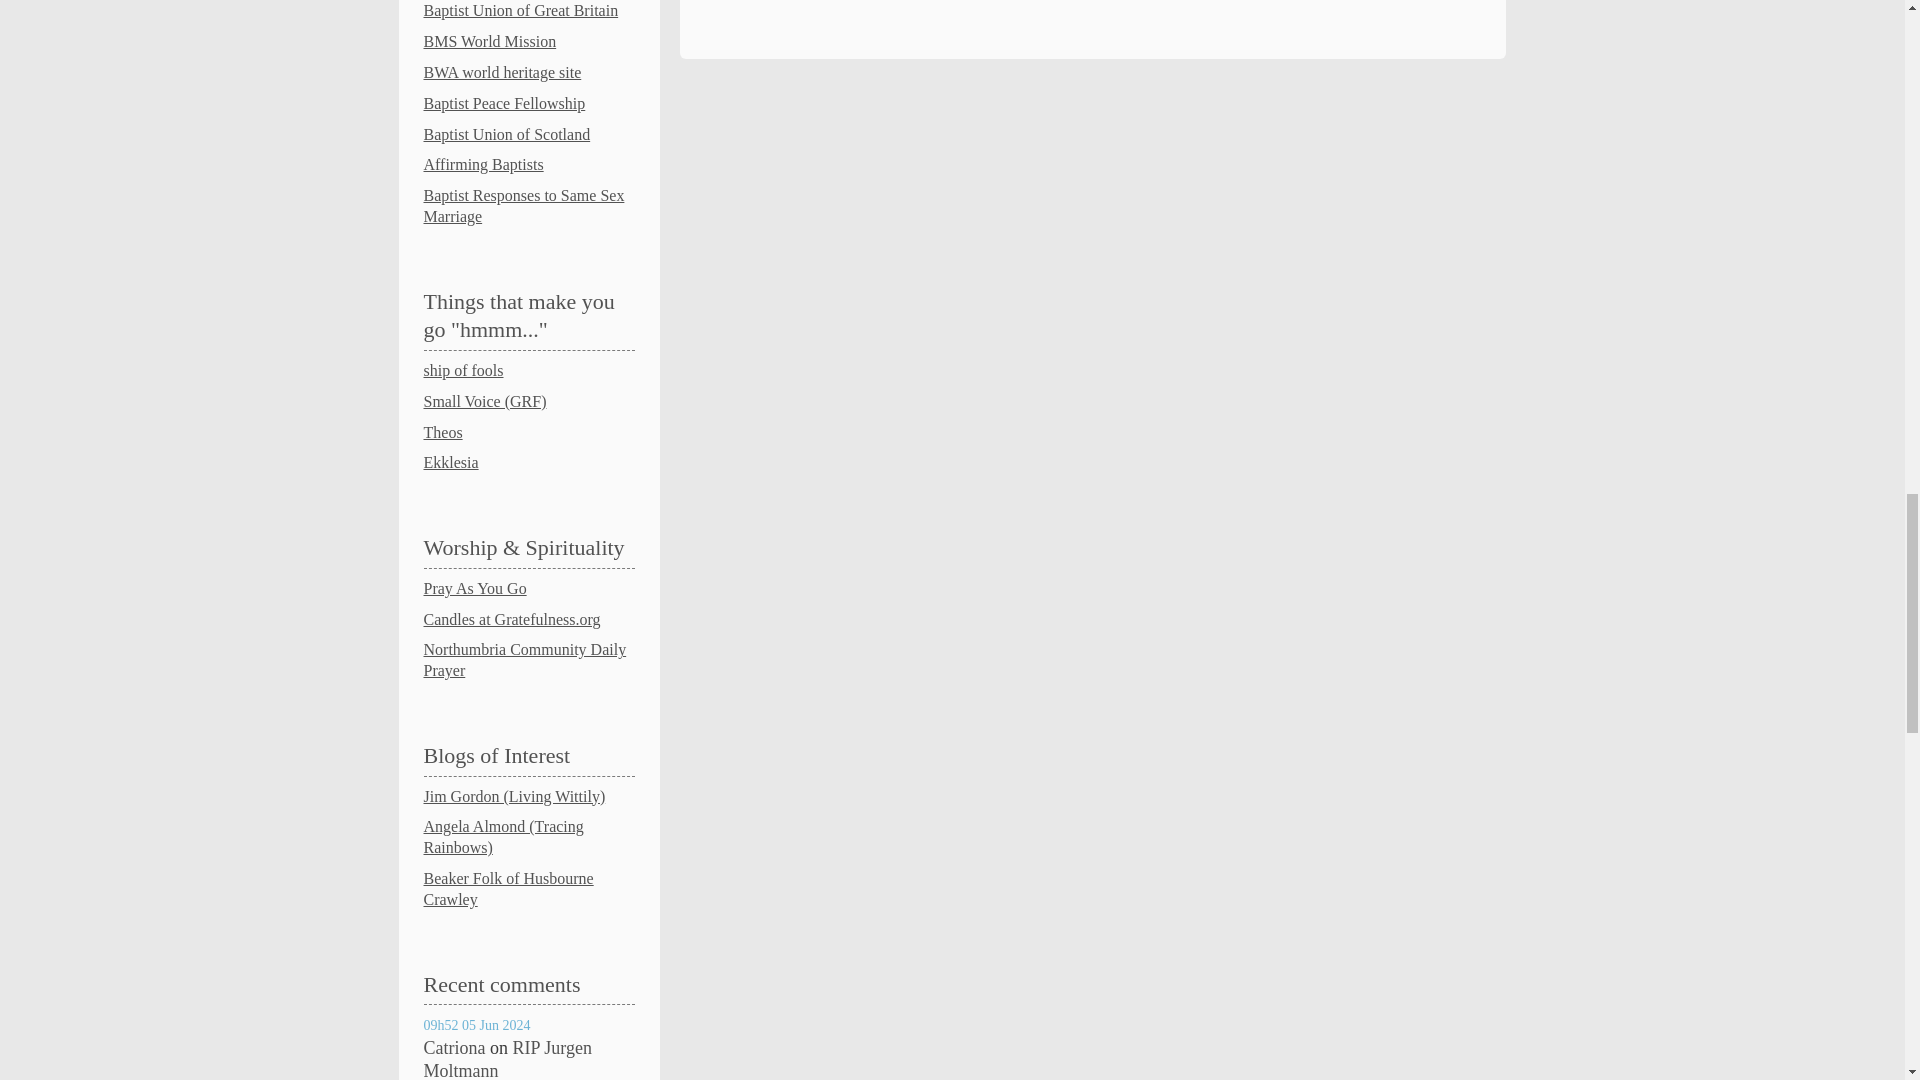  Describe the element at coordinates (508, 134) in the screenshot. I see `Baptist Union of Scotland` at that location.